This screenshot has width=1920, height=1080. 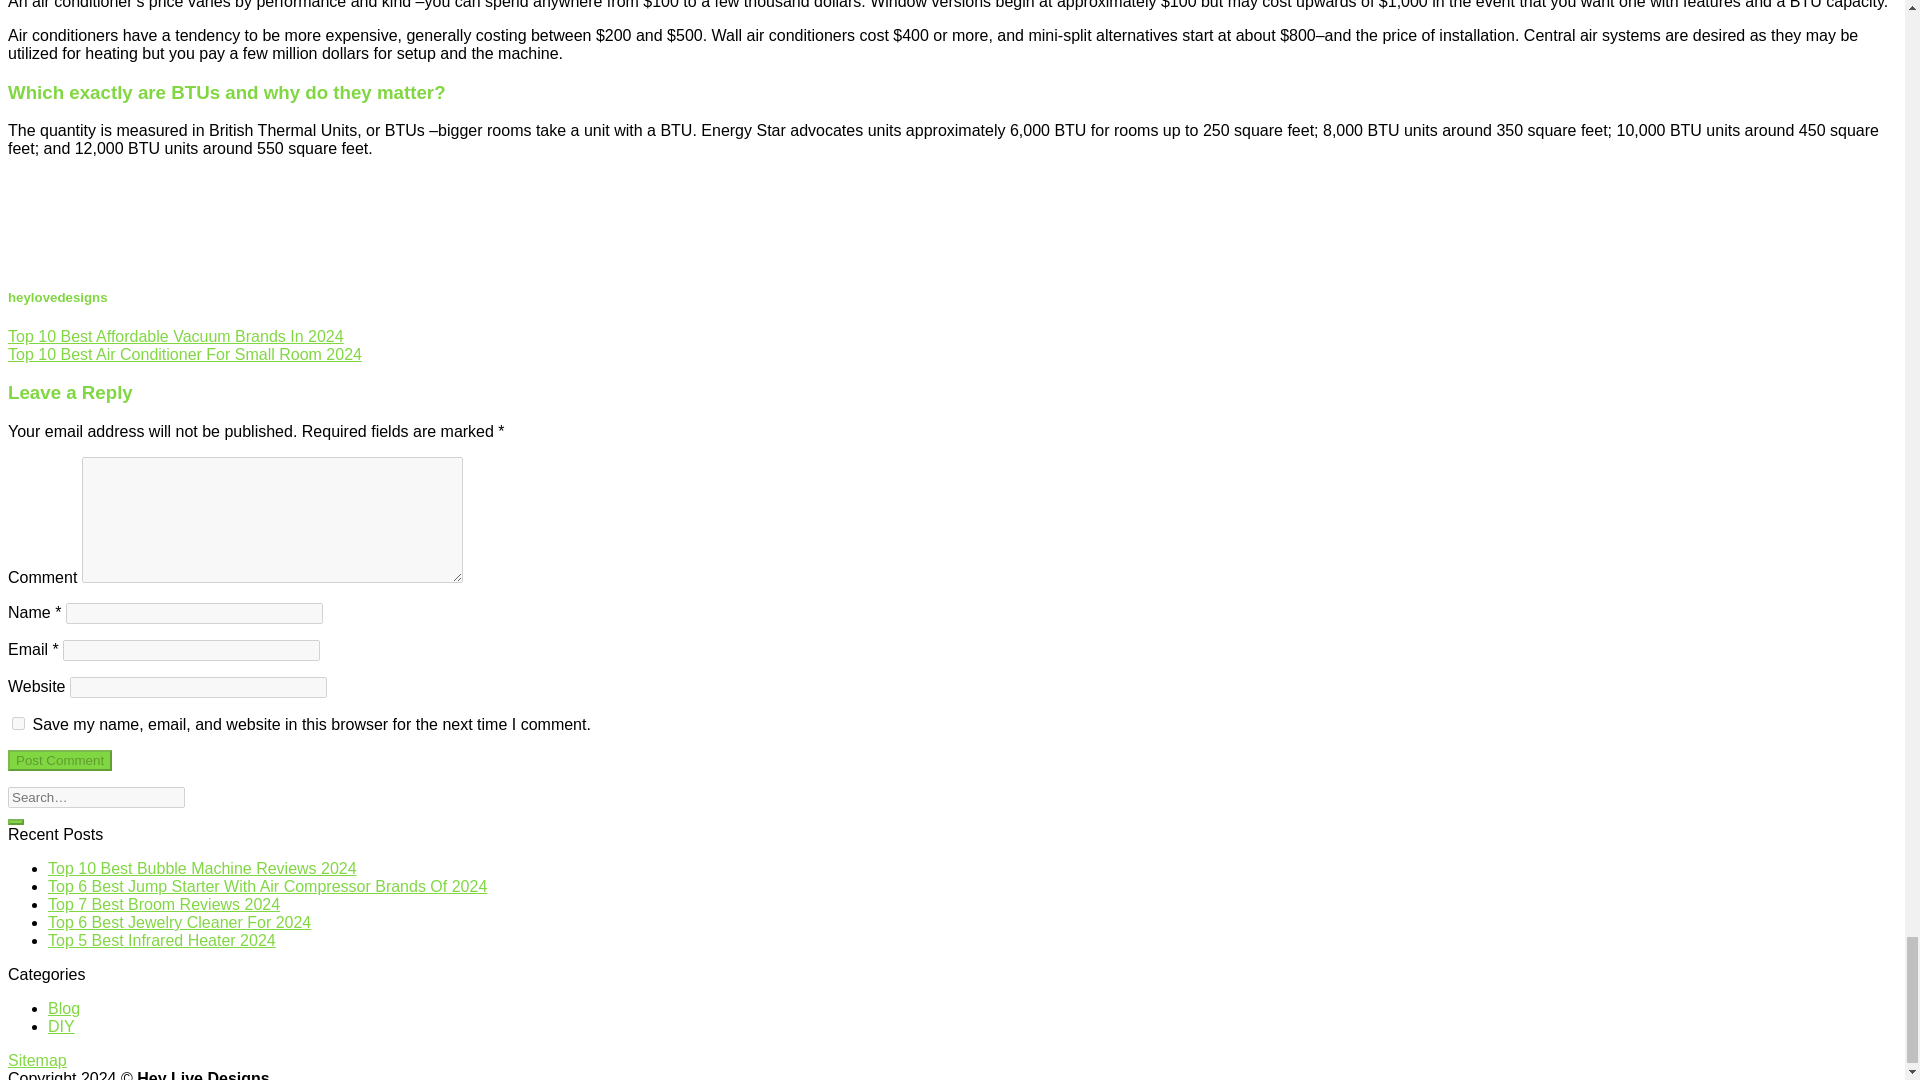 I want to click on Post Comment, so click(x=59, y=760).